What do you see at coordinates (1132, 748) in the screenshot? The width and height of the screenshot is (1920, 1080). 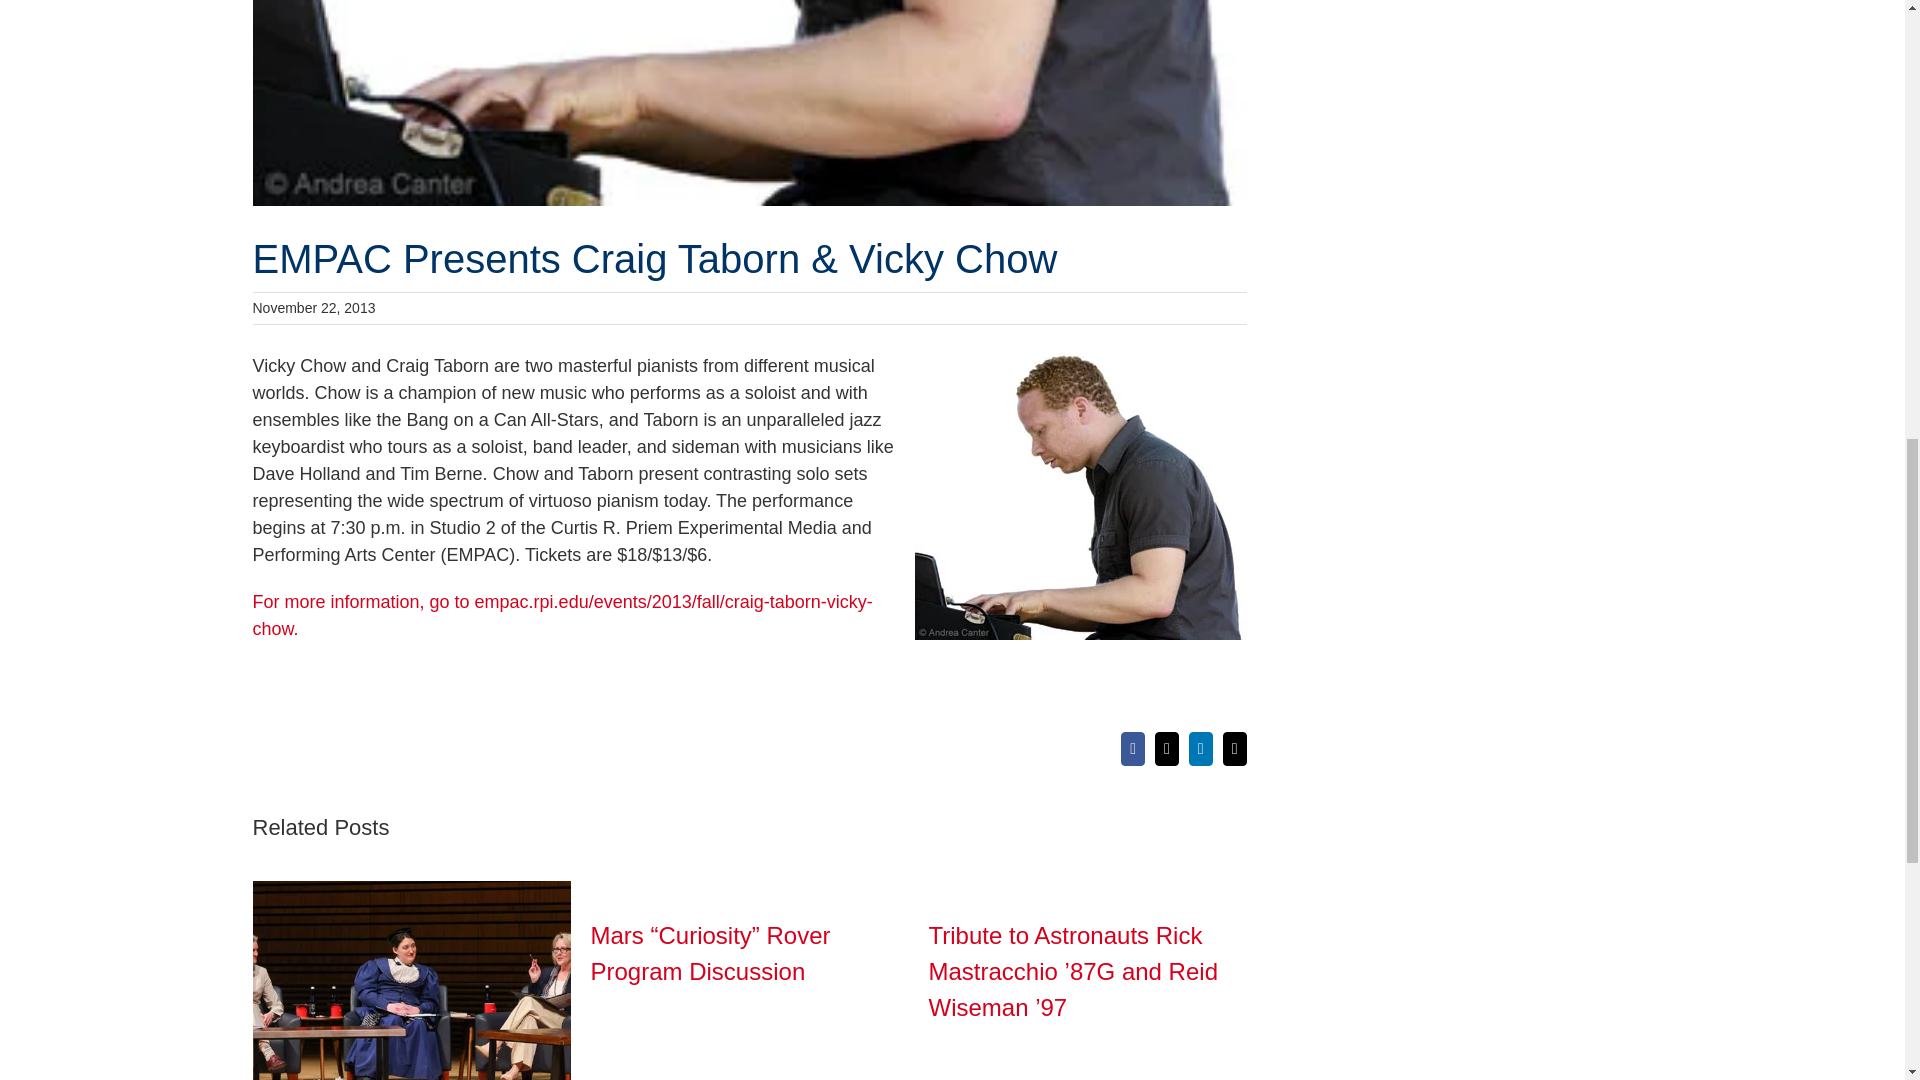 I see `Facebook` at bounding box center [1132, 748].